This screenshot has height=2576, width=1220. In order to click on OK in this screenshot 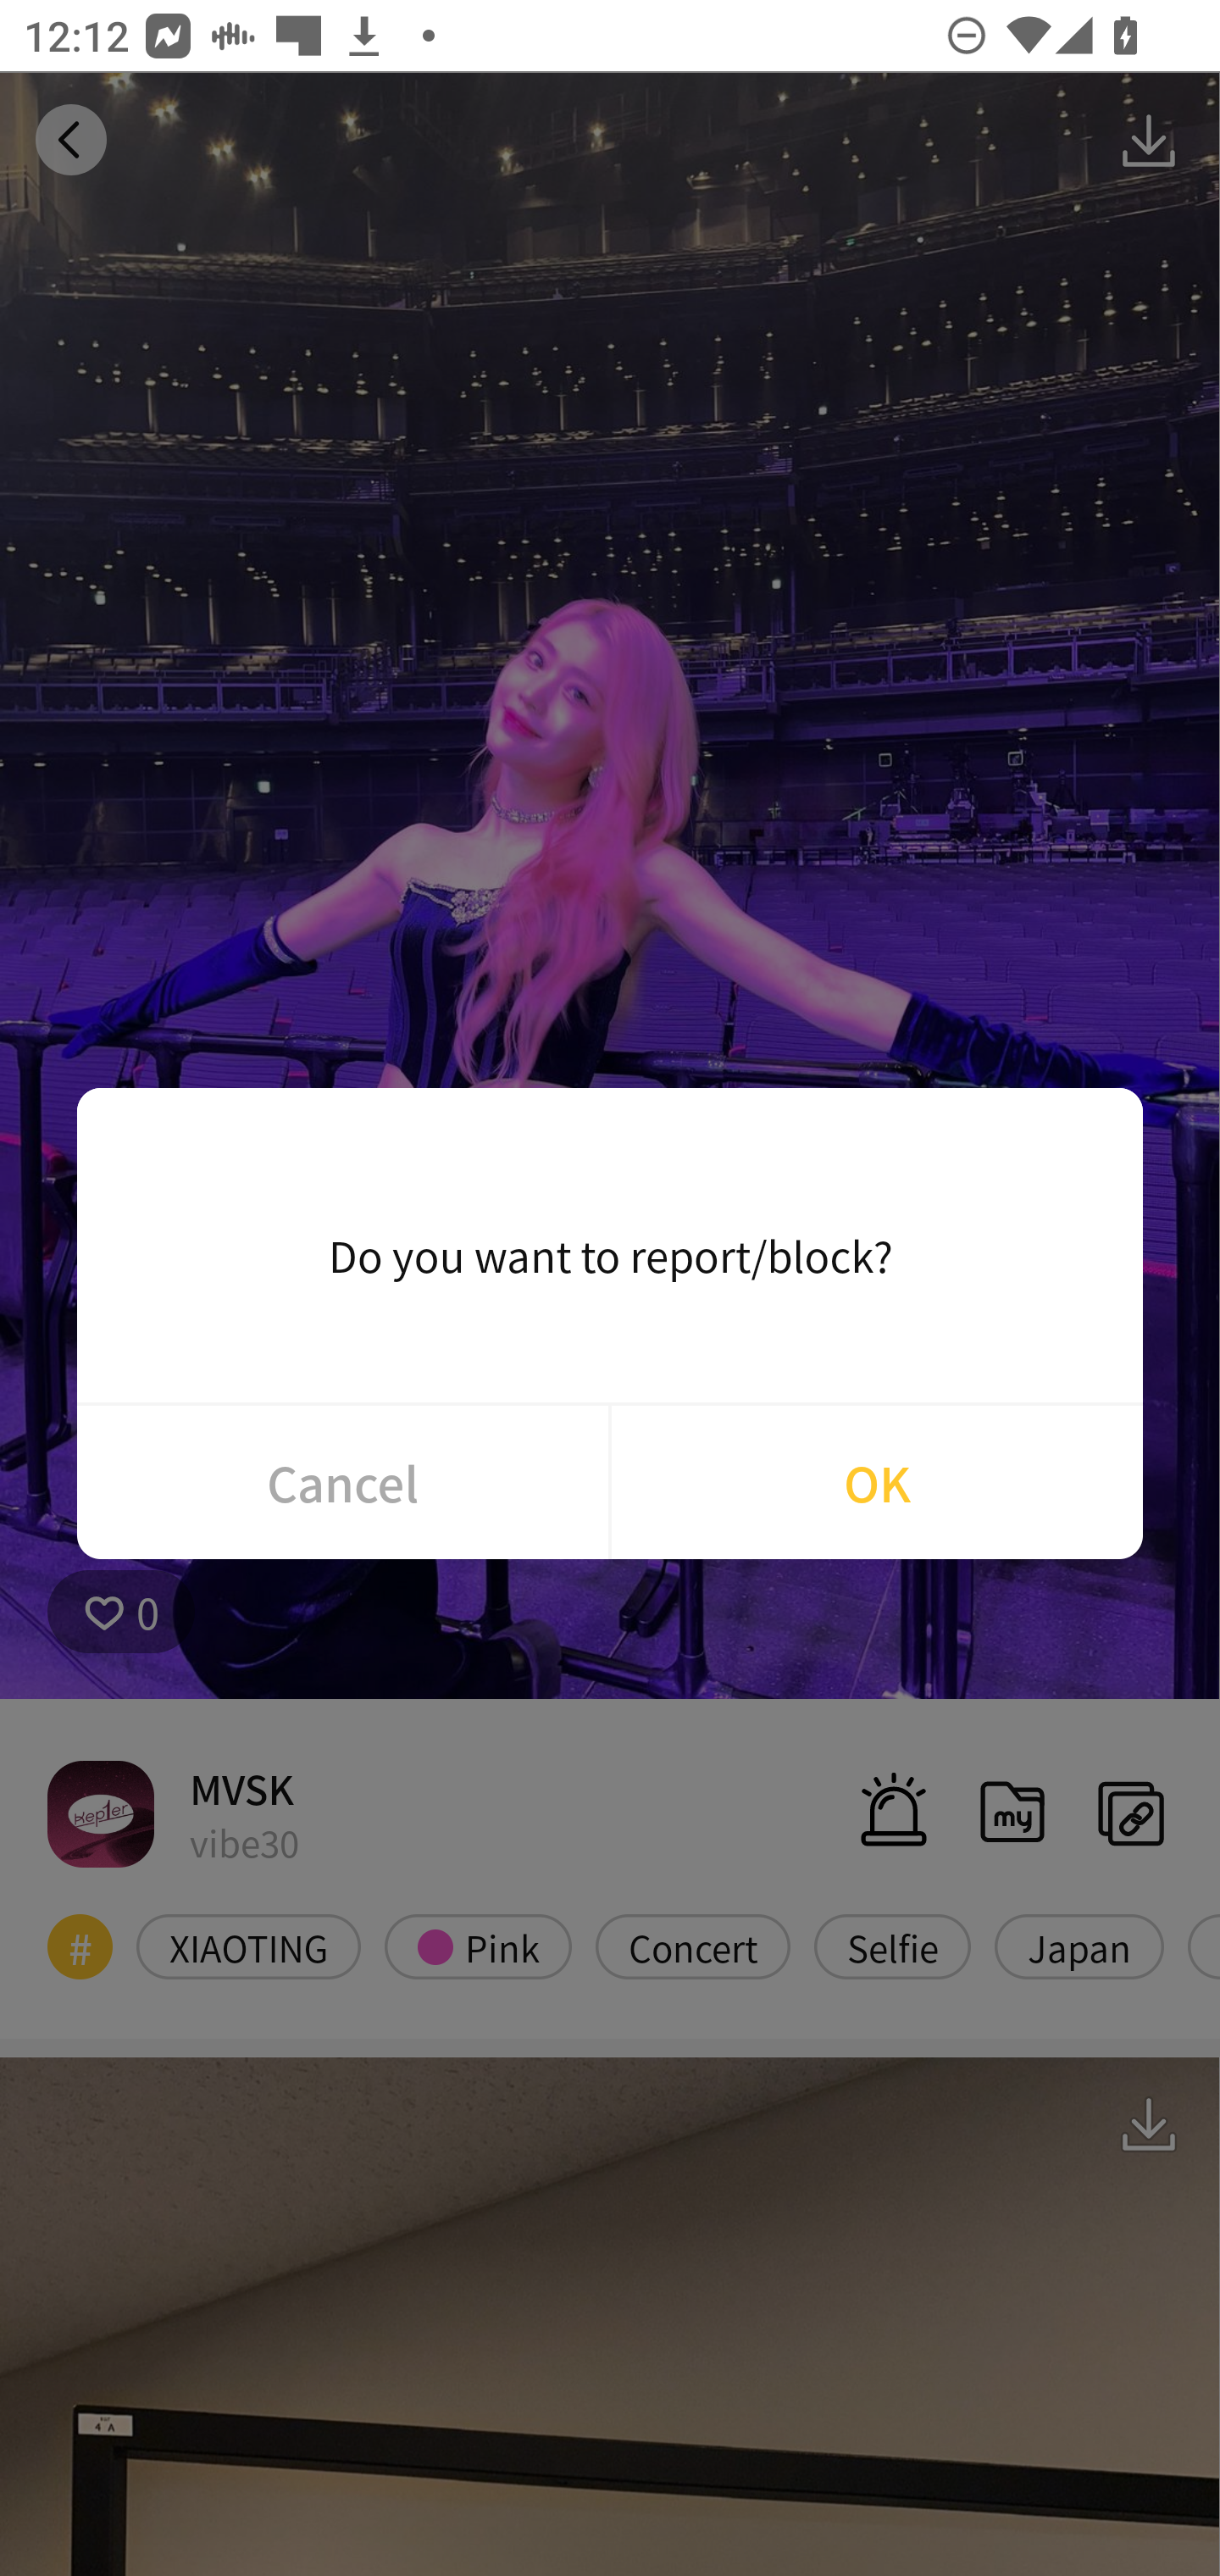, I will do `click(877, 1482)`.